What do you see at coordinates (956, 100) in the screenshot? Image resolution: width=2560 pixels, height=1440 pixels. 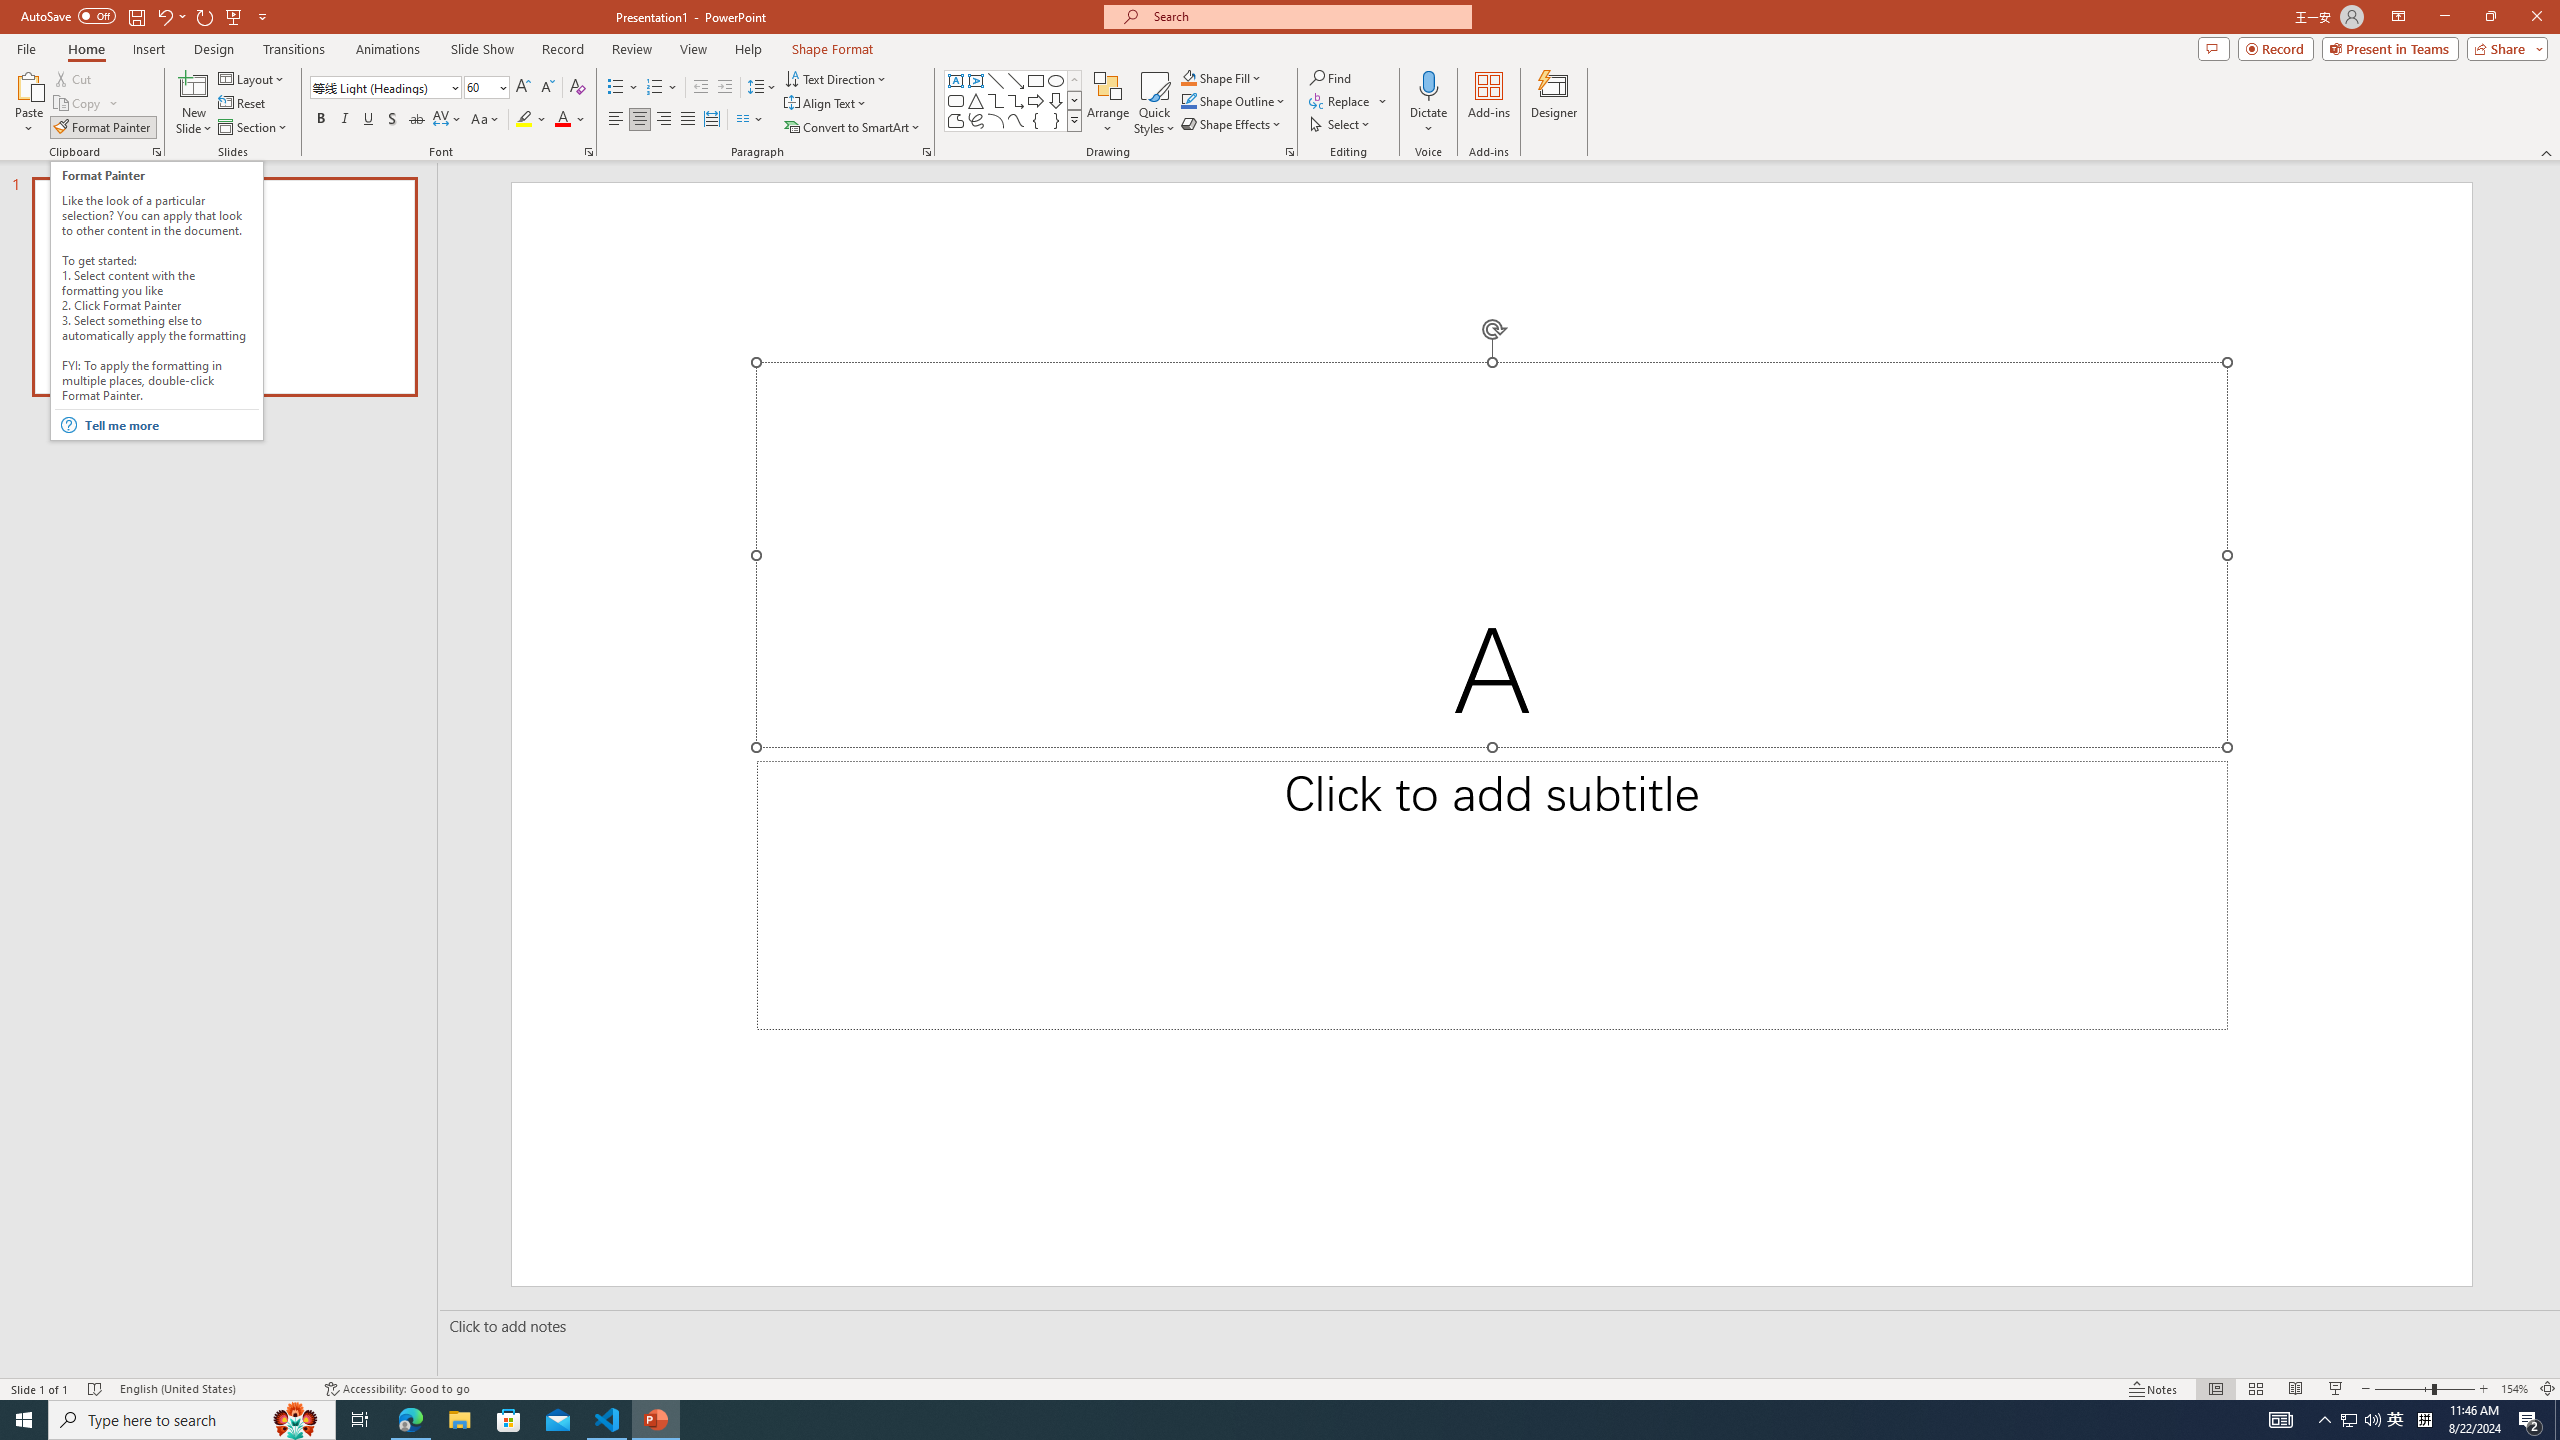 I see `Rectangle: Rounded Corners` at bounding box center [956, 100].